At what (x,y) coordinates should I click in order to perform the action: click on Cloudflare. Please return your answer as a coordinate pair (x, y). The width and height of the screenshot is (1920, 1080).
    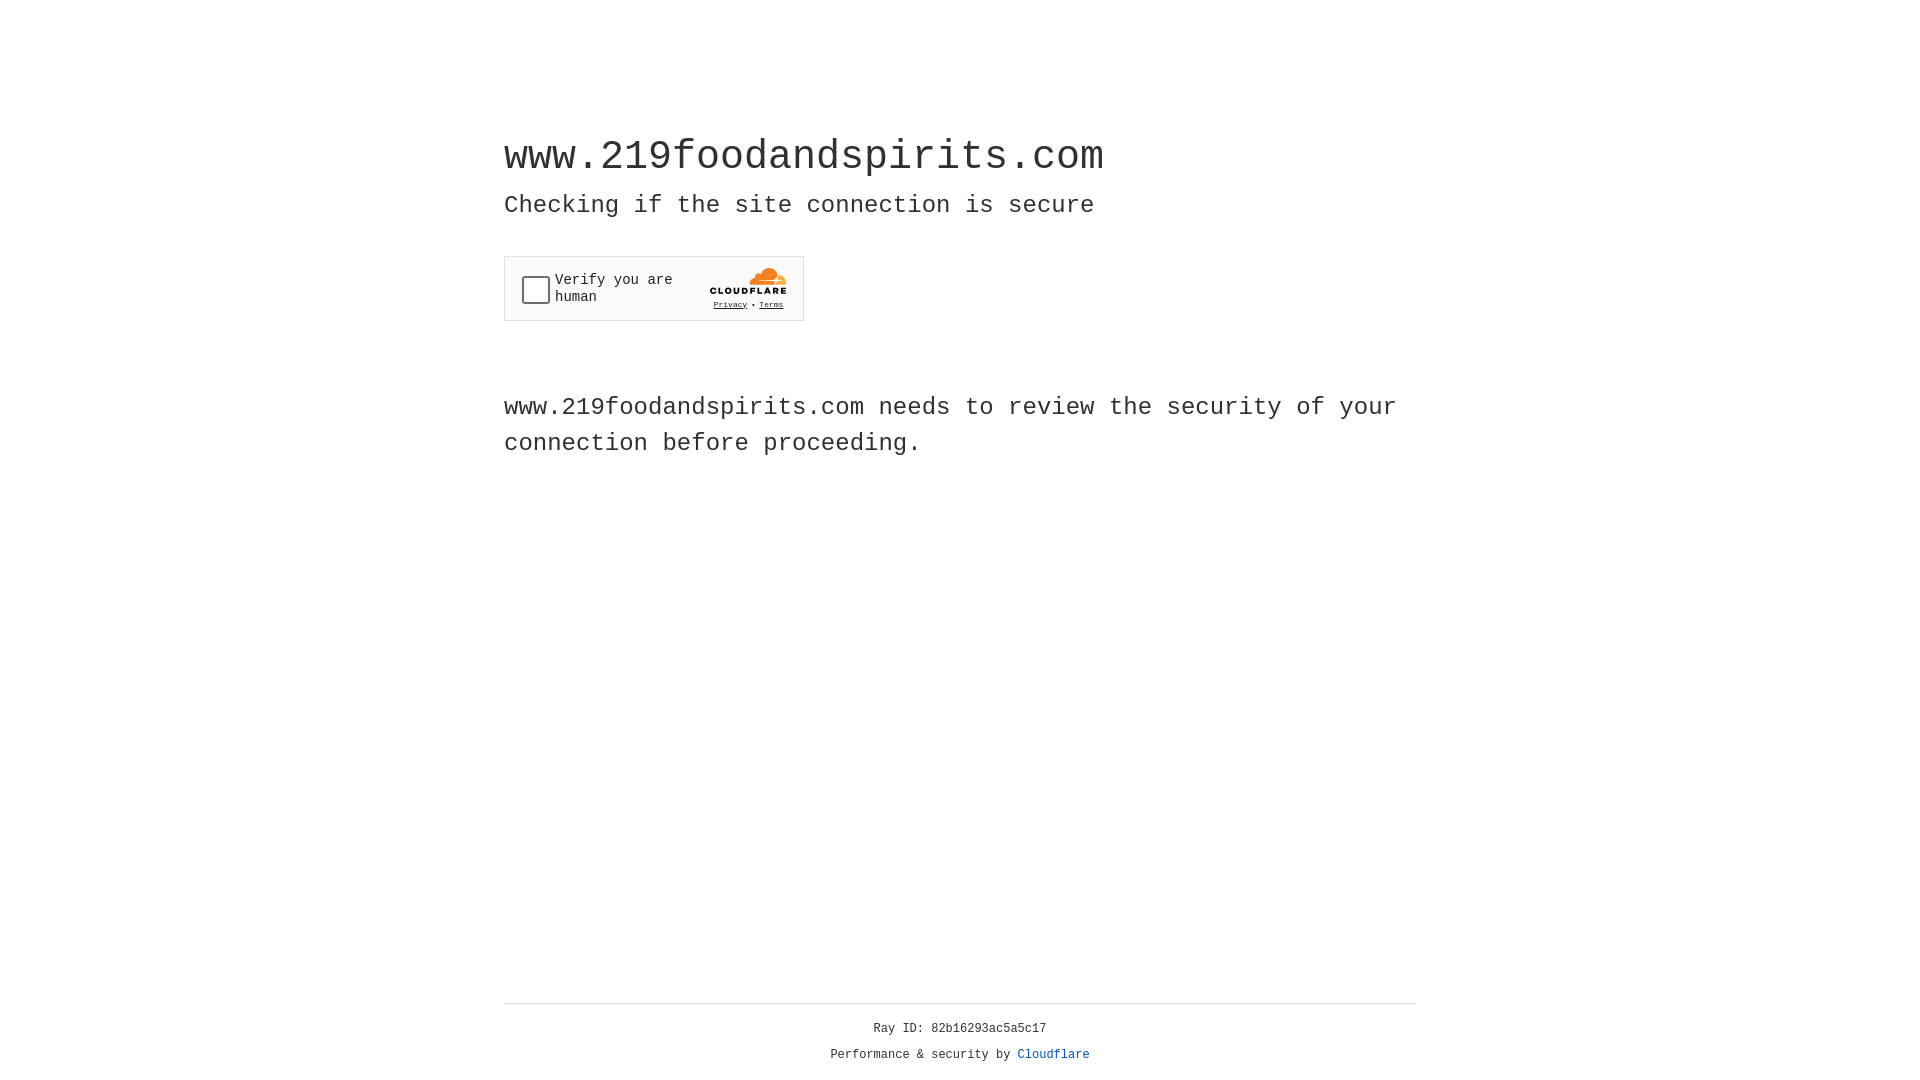
    Looking at the image, I should click on (1054, 1055).